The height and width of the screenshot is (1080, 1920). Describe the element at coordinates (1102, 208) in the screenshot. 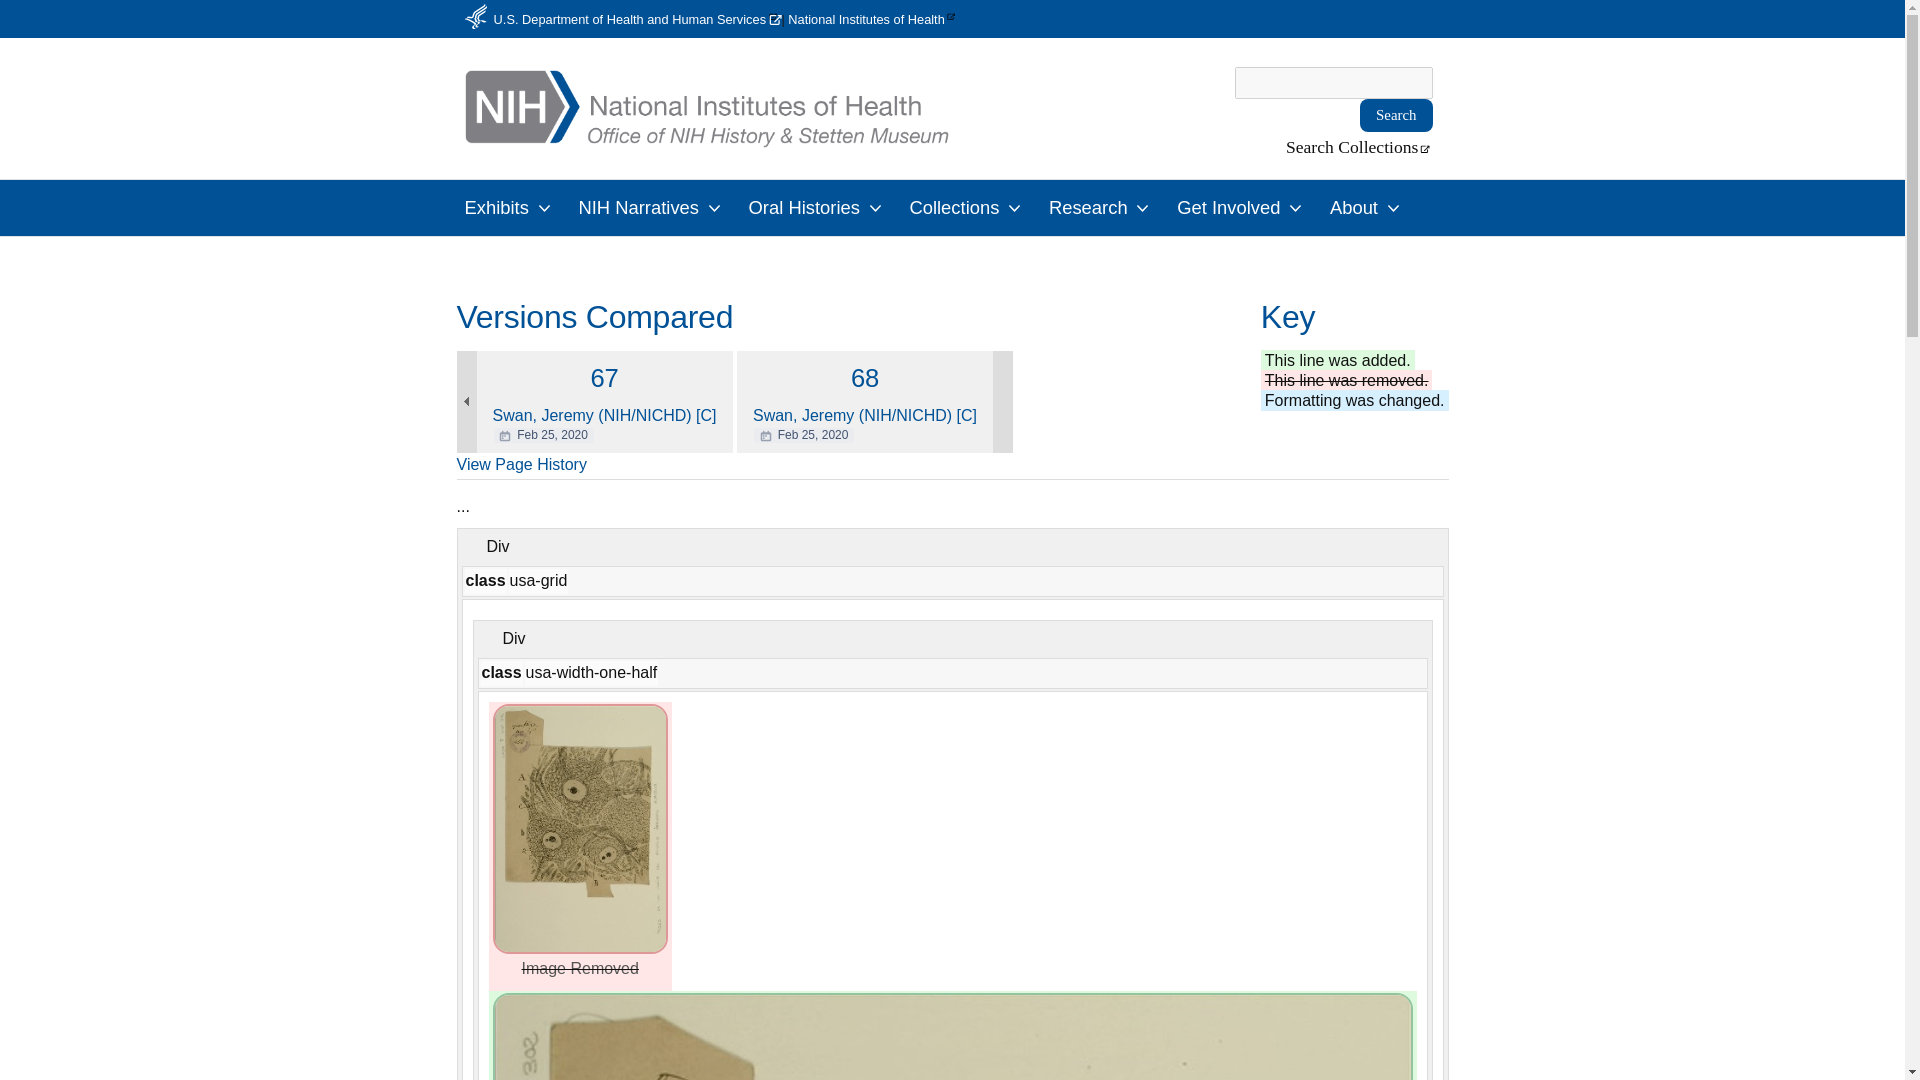

I see `Research` at that location.